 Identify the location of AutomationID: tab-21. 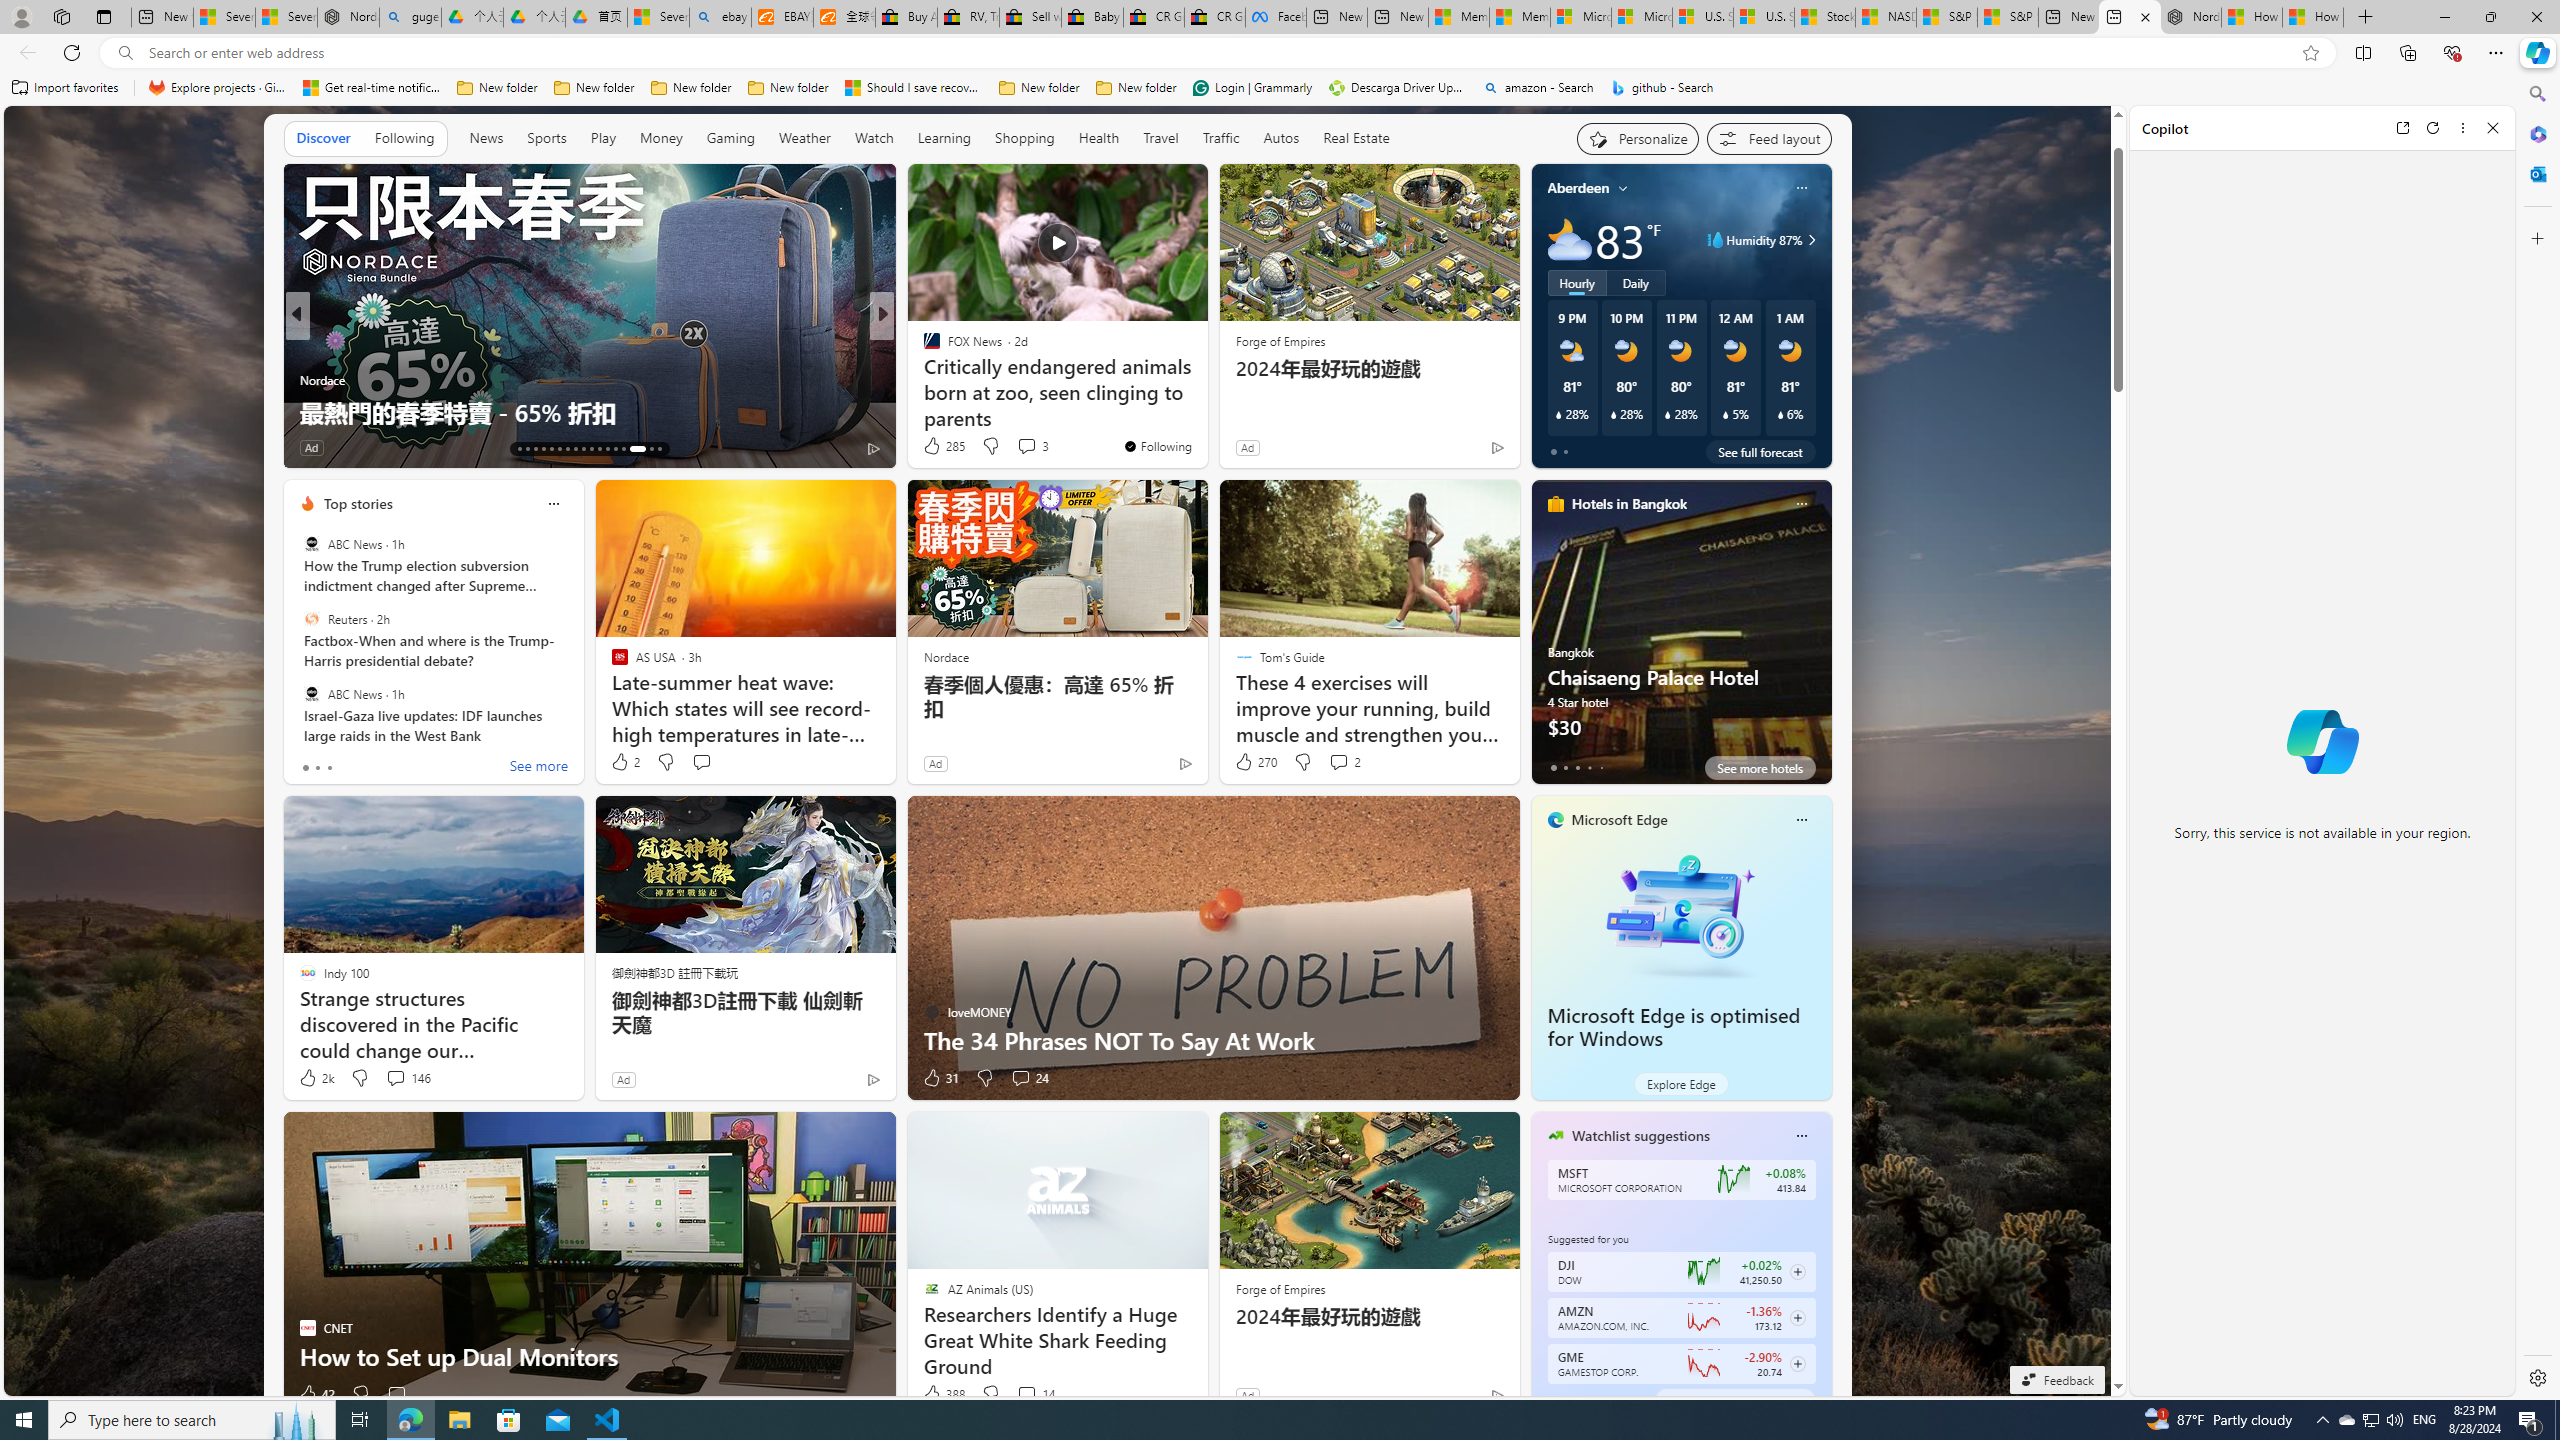
(583, 449).